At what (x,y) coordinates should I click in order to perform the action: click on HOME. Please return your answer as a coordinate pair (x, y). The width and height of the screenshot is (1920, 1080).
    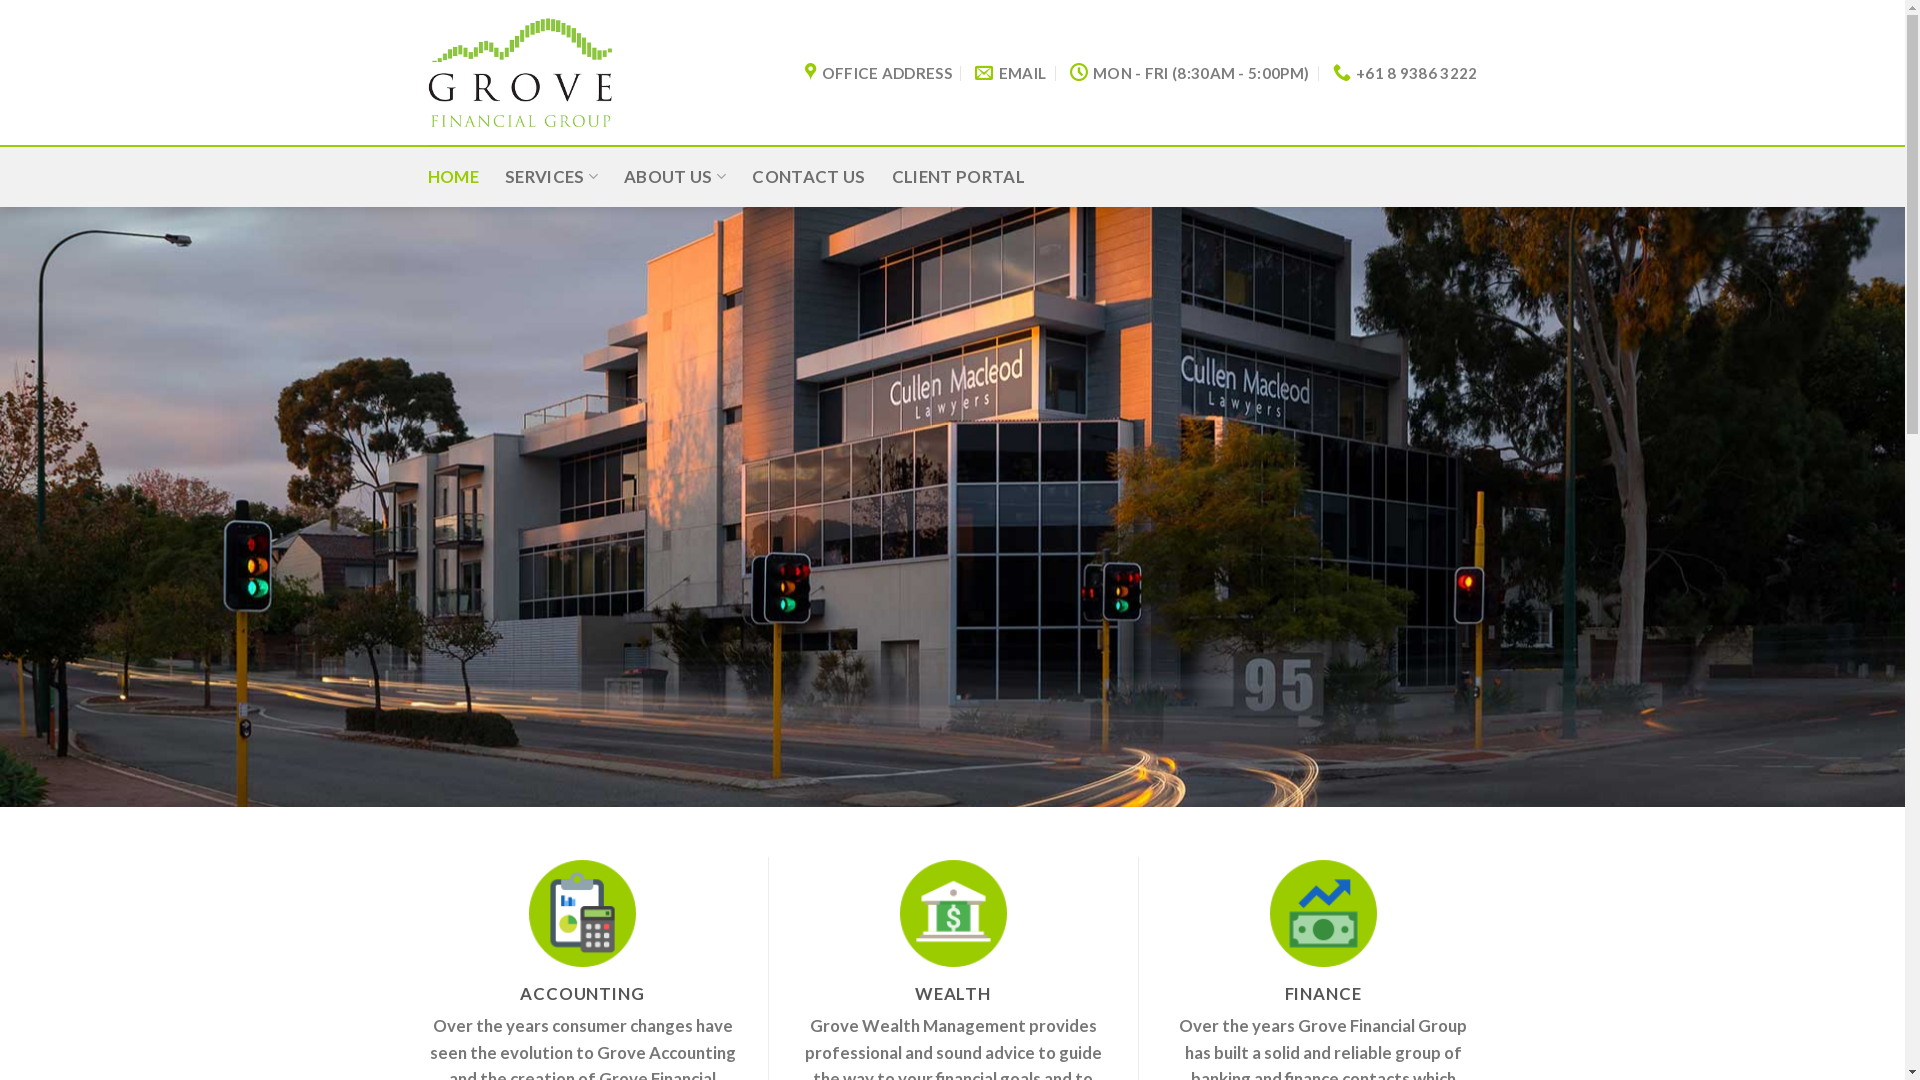
    Looking at the image, I should click on (454, 177).